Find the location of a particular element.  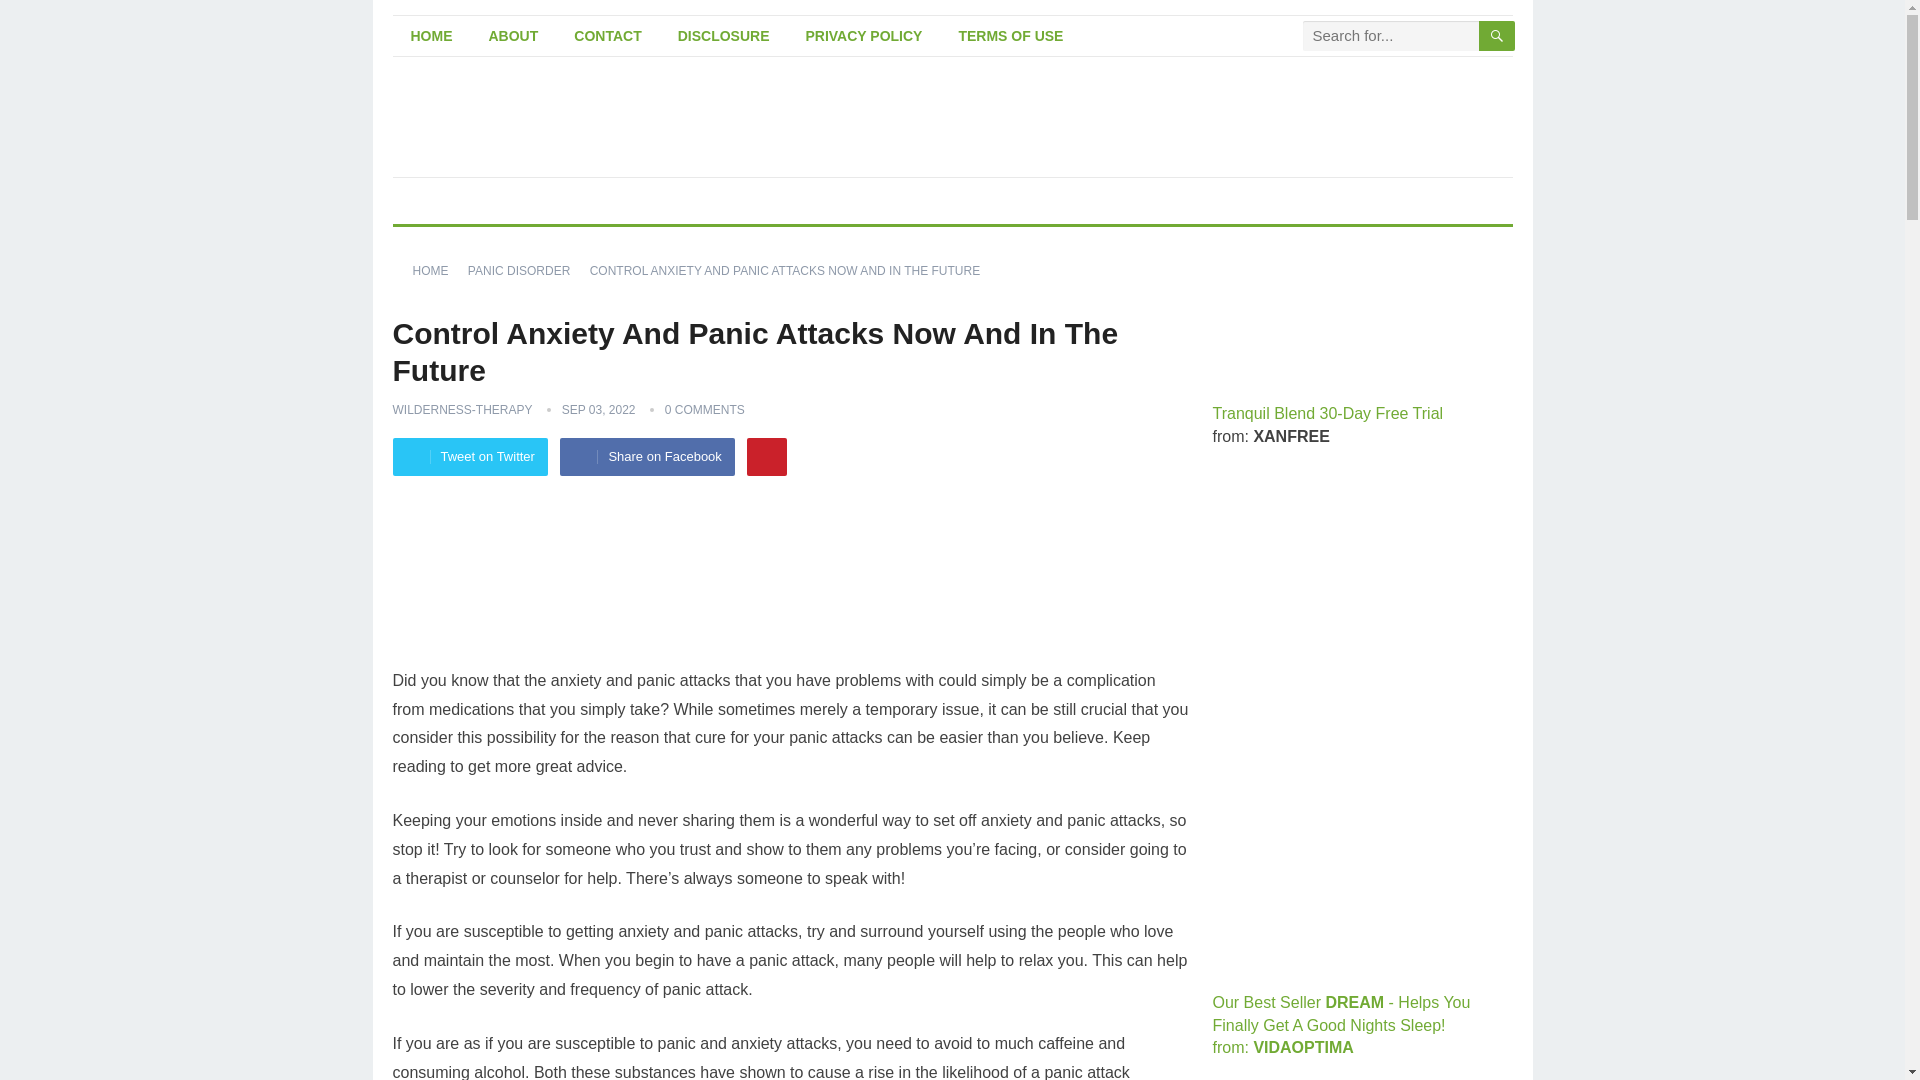

HOME is located at coordinates (437, 270).